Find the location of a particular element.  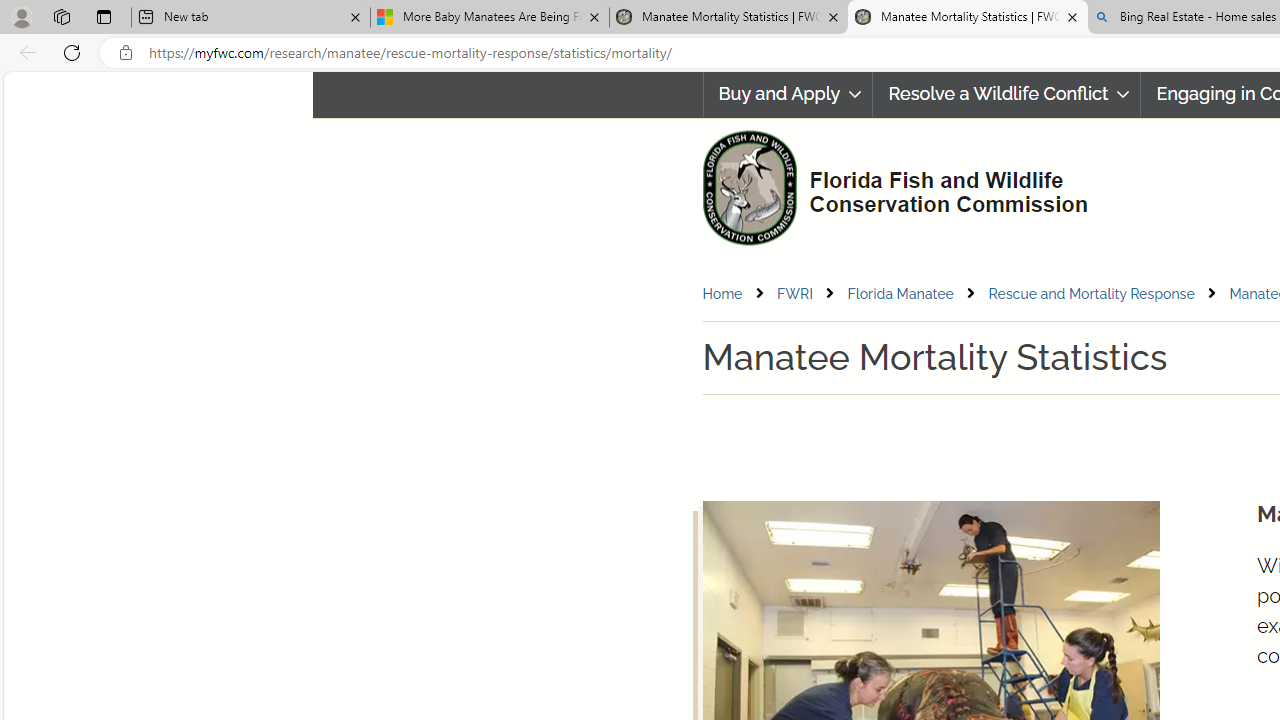

Rescue and Mortality Response is located at coordinates (1108, 294).